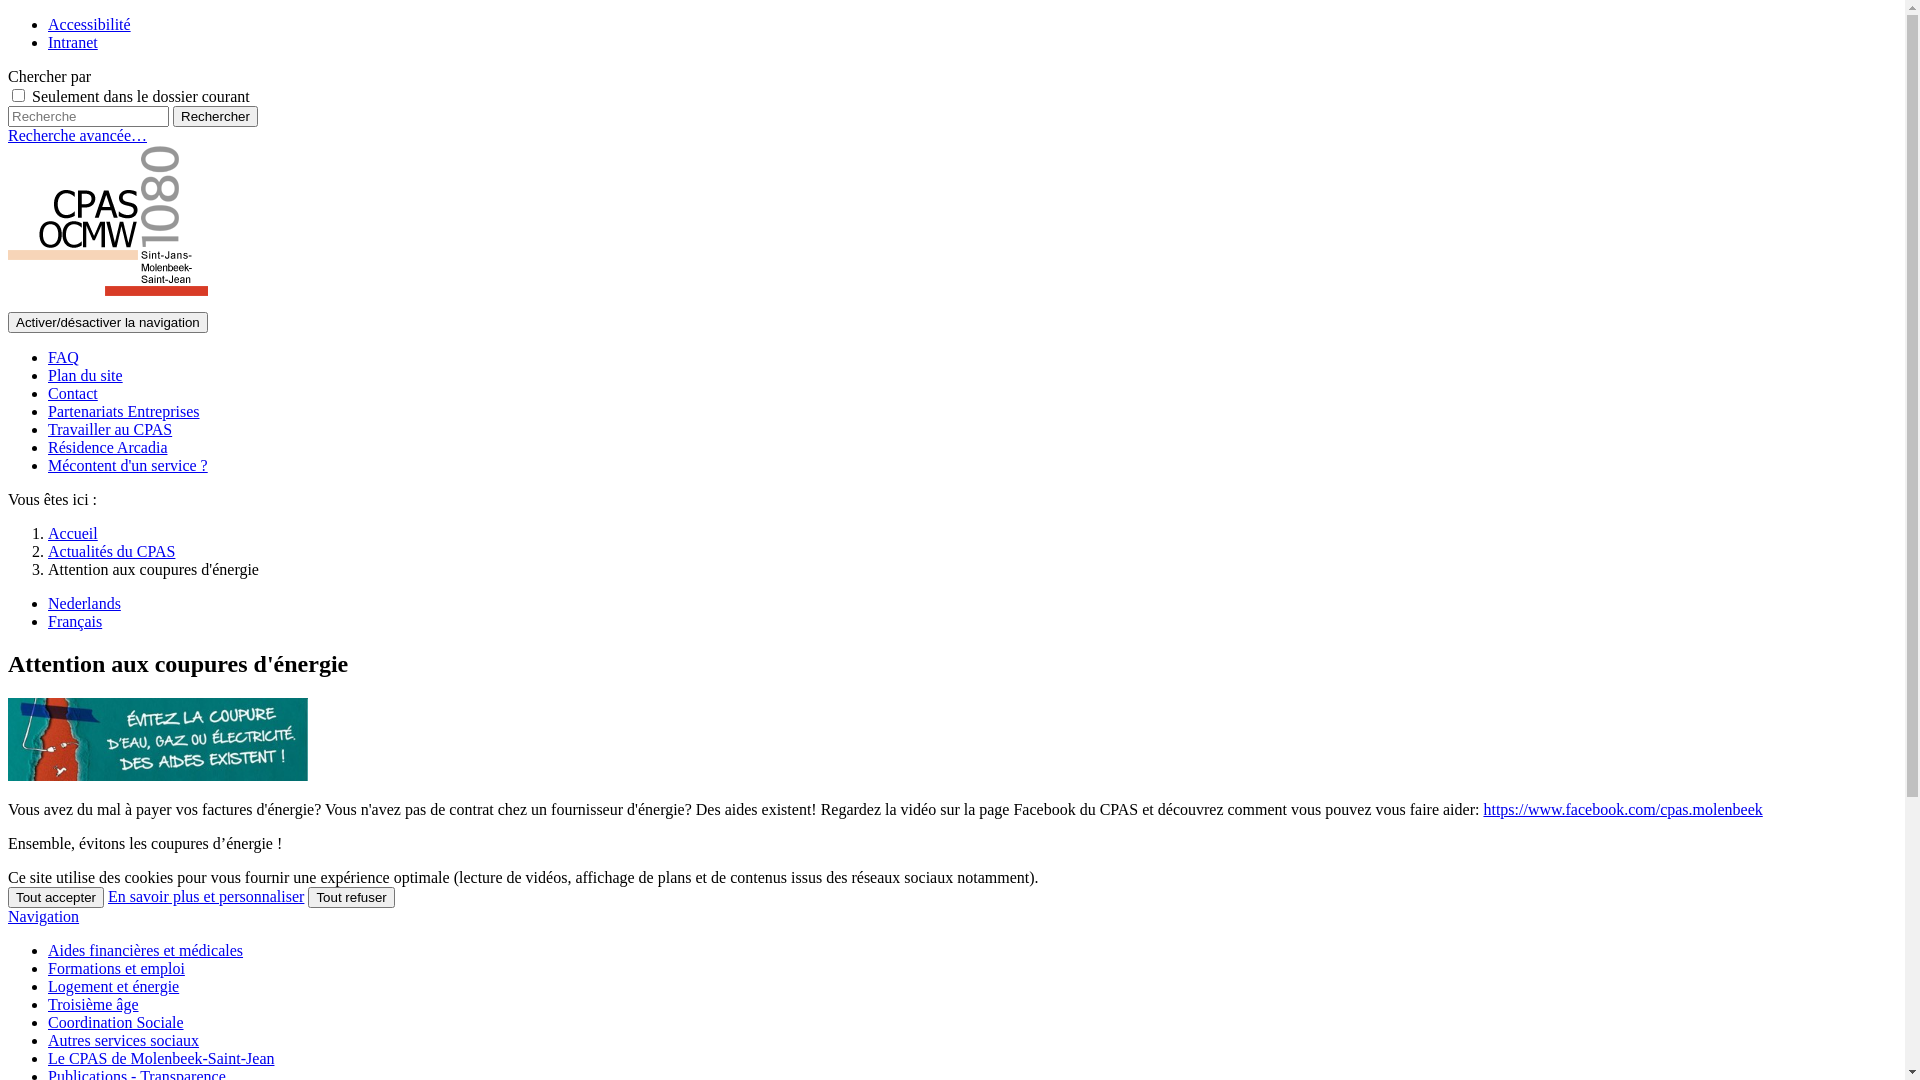  I want to click on https://www.facebook.com/cpas.molenbeek, so click(1622, 810).